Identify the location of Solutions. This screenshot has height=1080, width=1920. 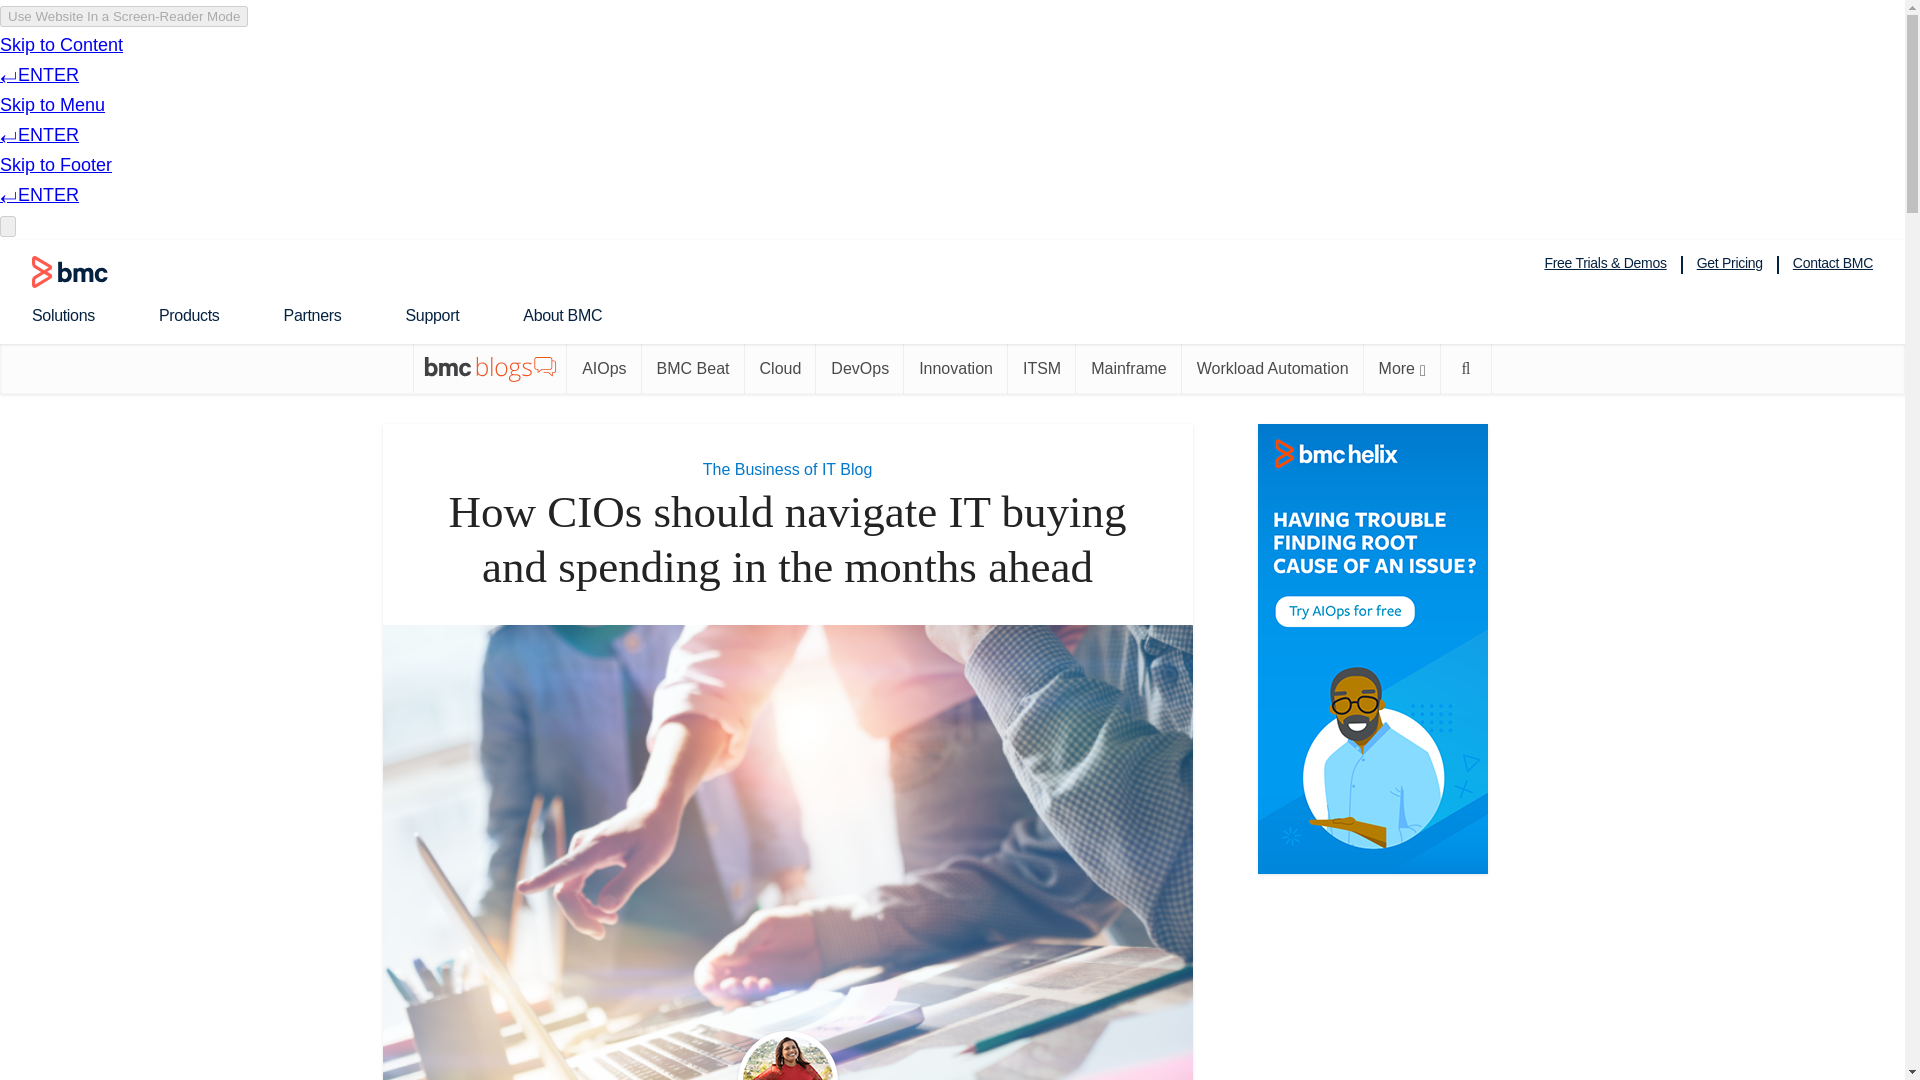
(76, 315).